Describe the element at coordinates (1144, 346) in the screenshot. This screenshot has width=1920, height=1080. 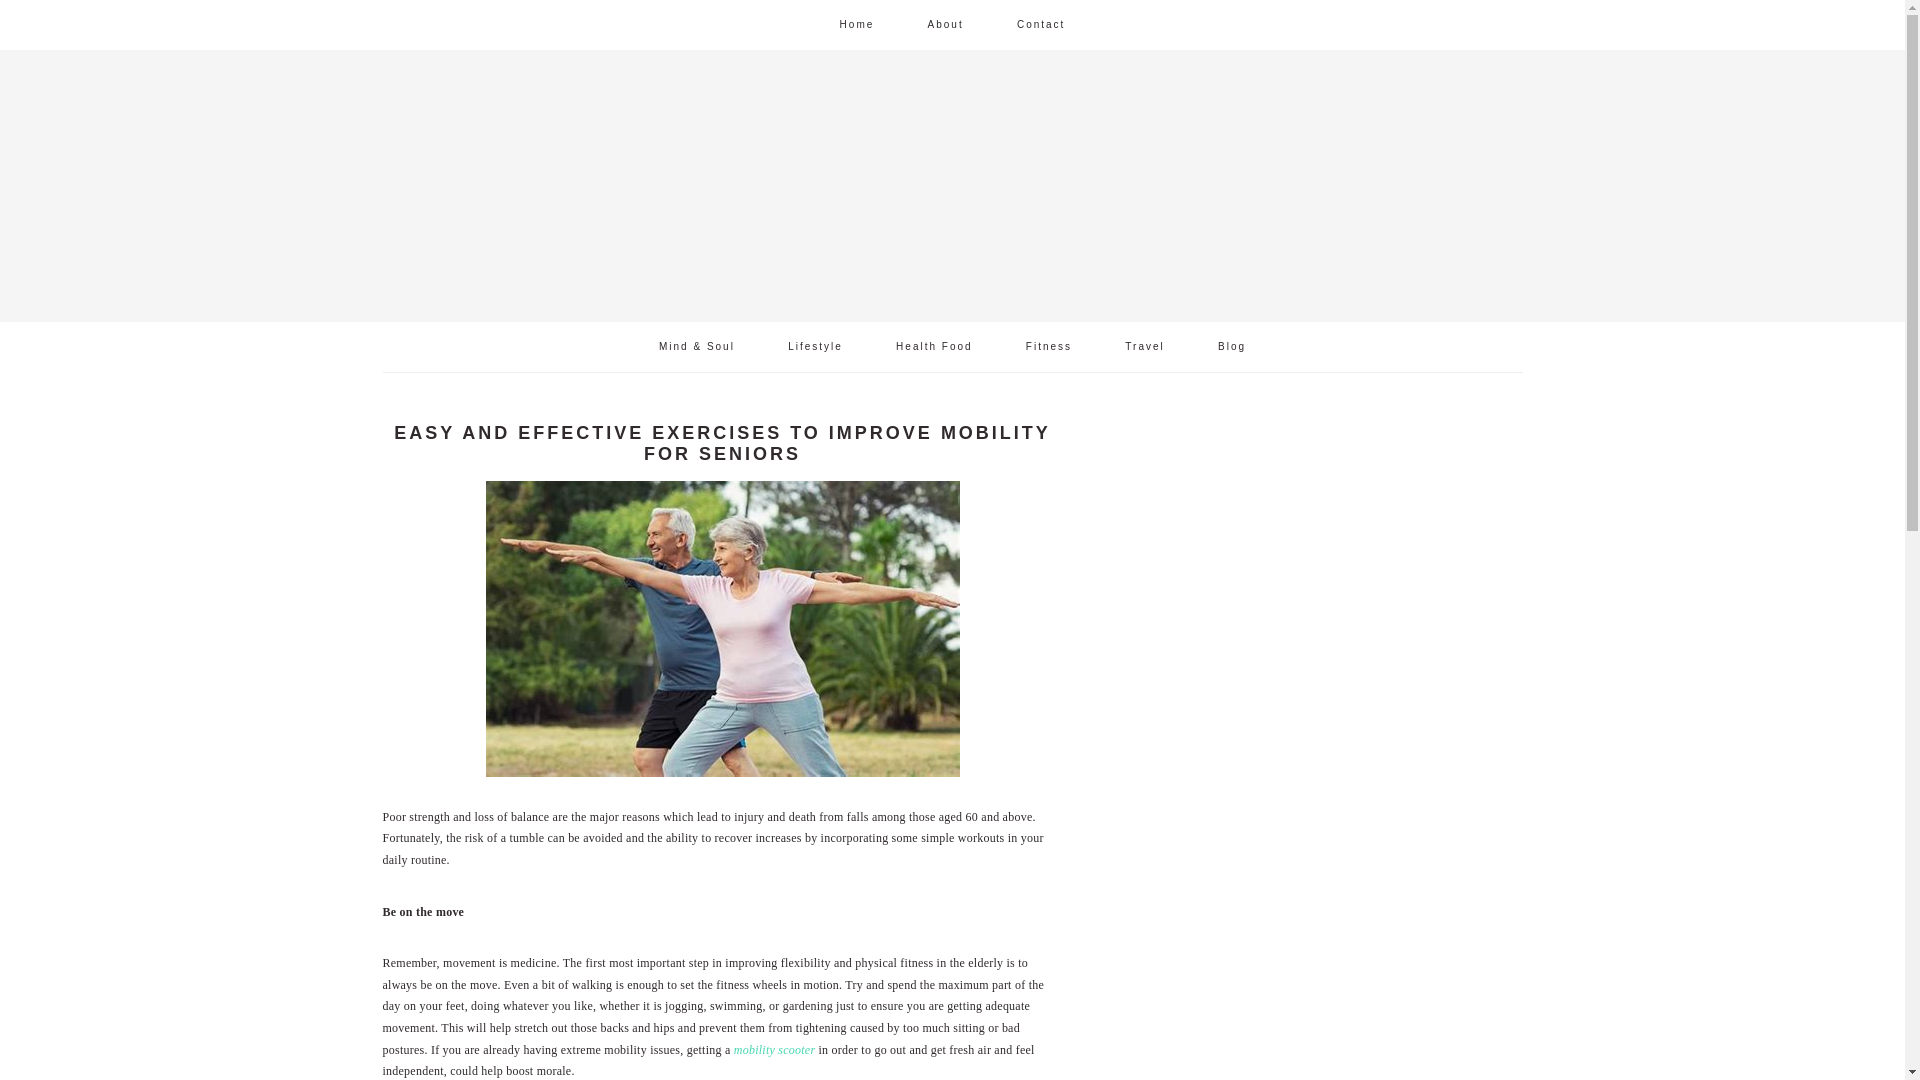
I see `Travel` at that location.